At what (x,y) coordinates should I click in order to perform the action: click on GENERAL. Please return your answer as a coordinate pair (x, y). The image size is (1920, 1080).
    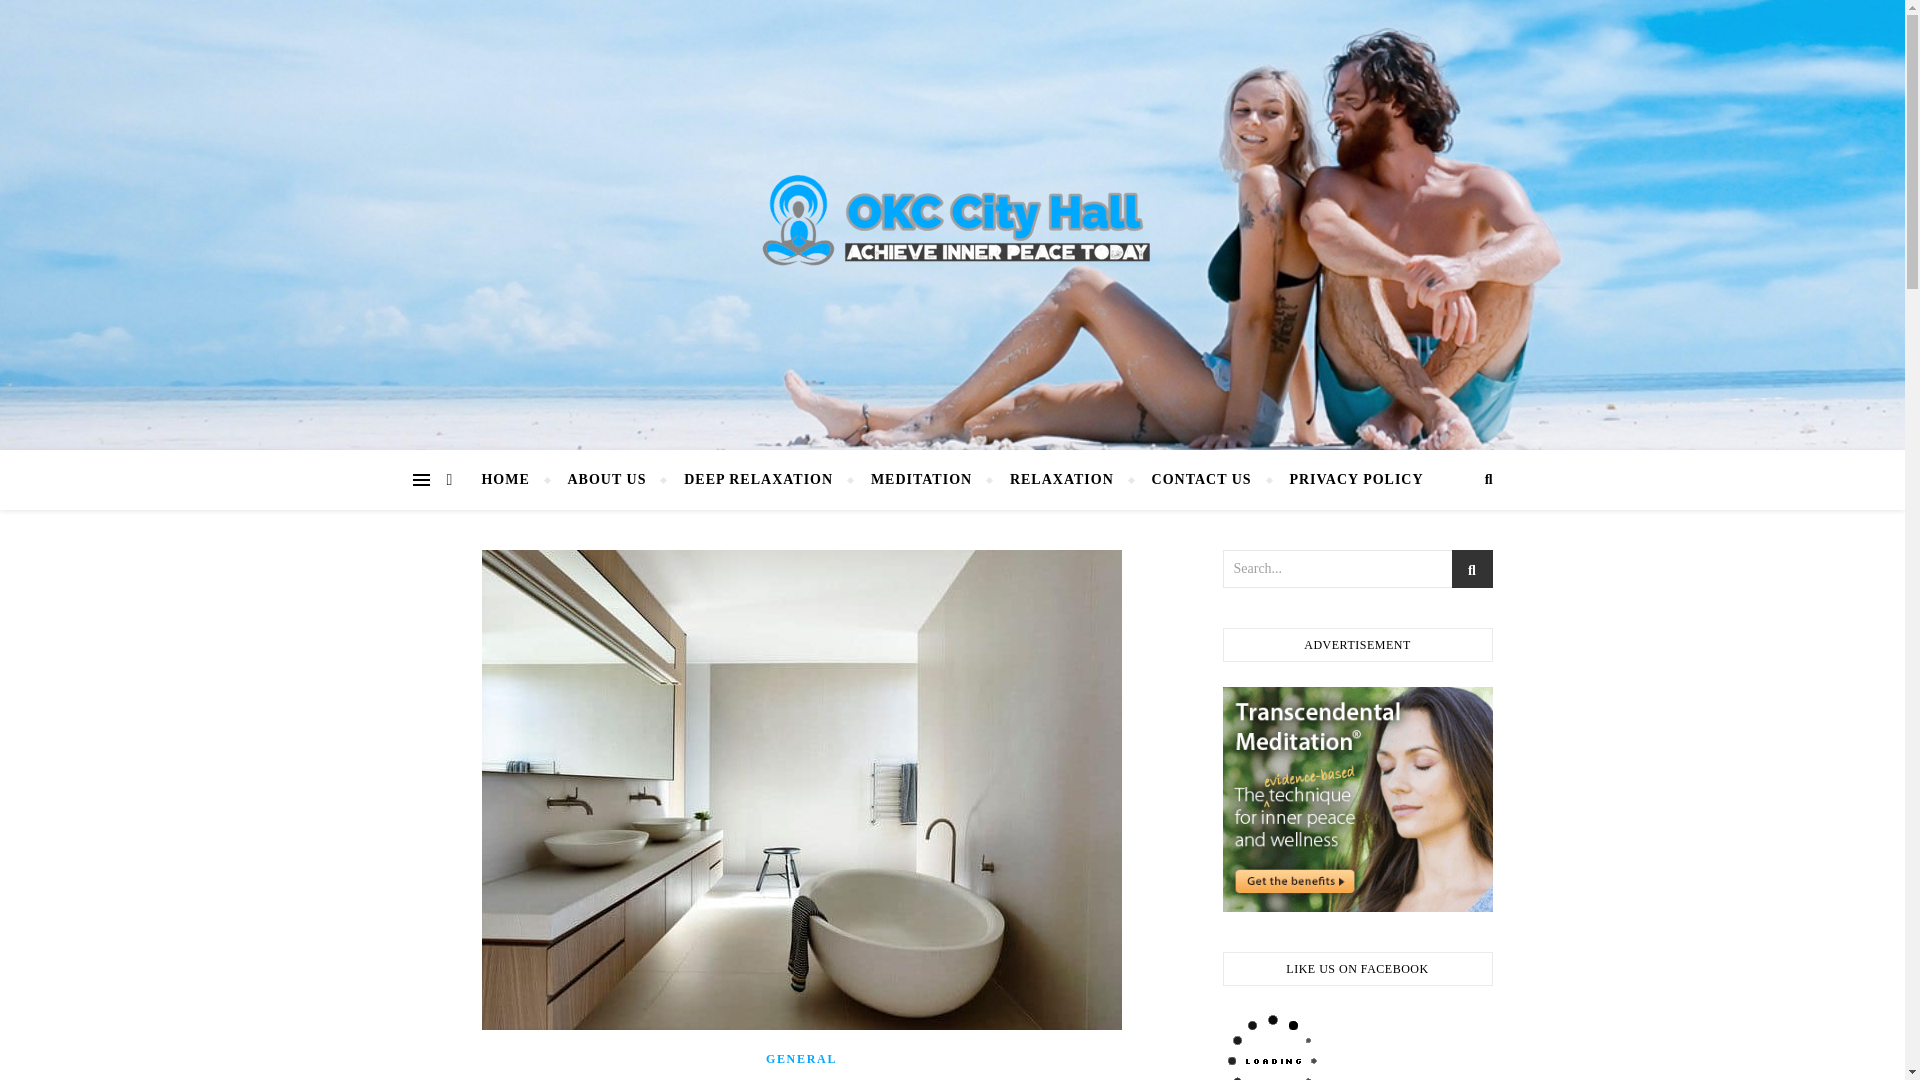
    Looking at the image, I should click on (802, 1058).